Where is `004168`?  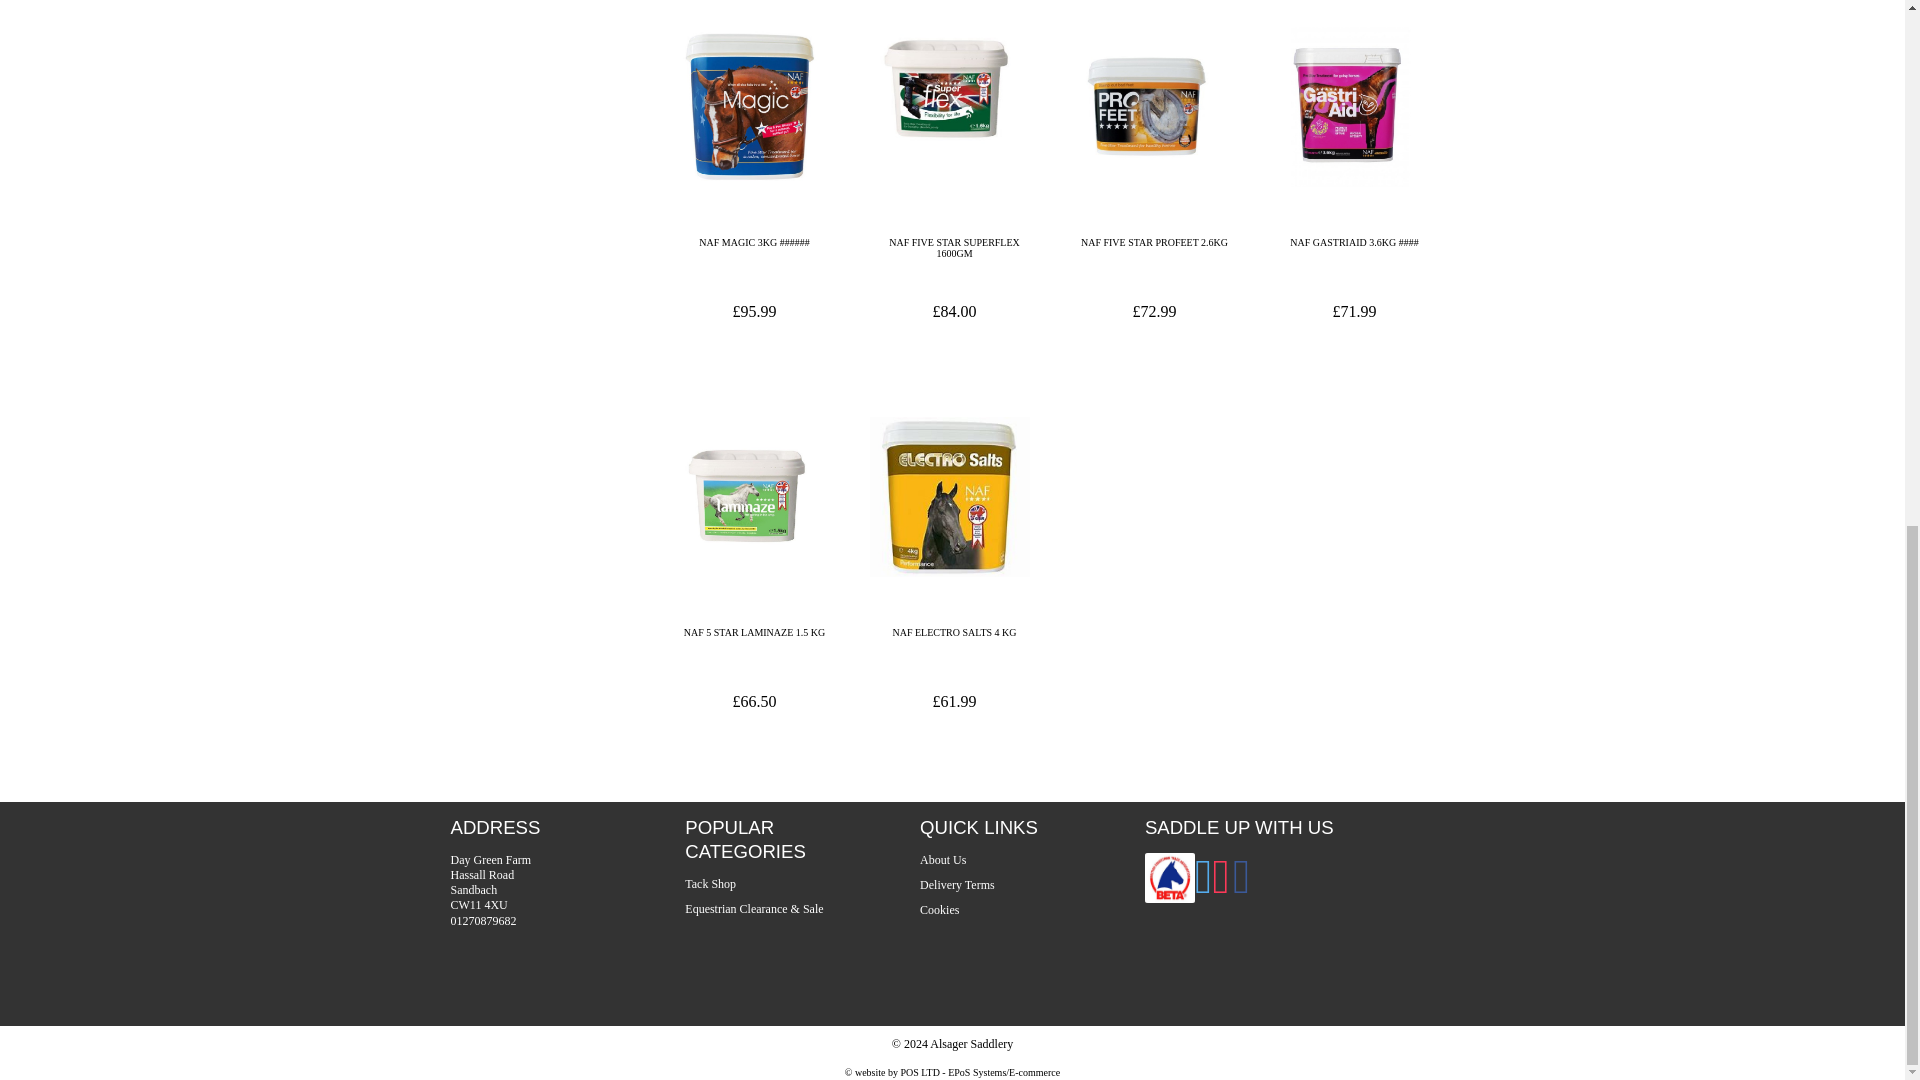 004168 is located at coordinates (949, 496).